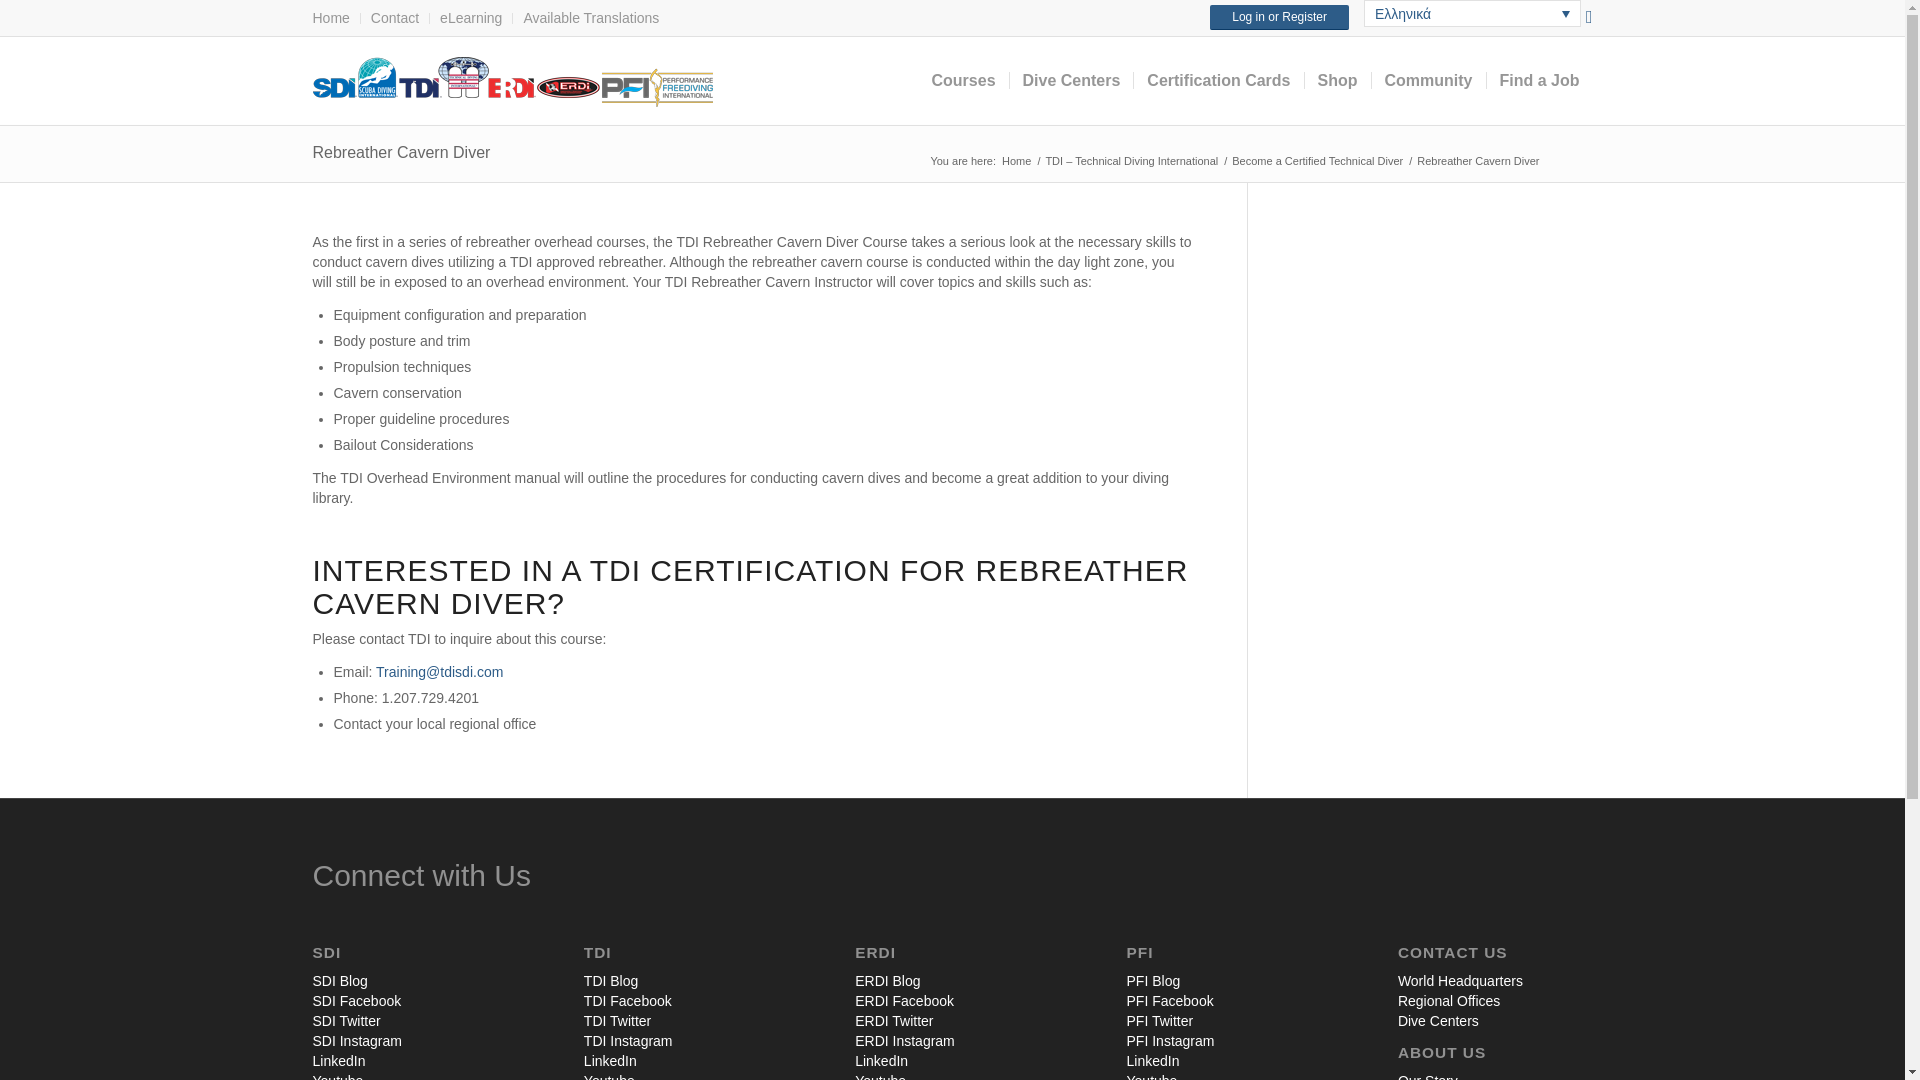  What do you see at coordinates (394, 18) in the screenshot?
I see `Contact` at bounding box center [394, 18].